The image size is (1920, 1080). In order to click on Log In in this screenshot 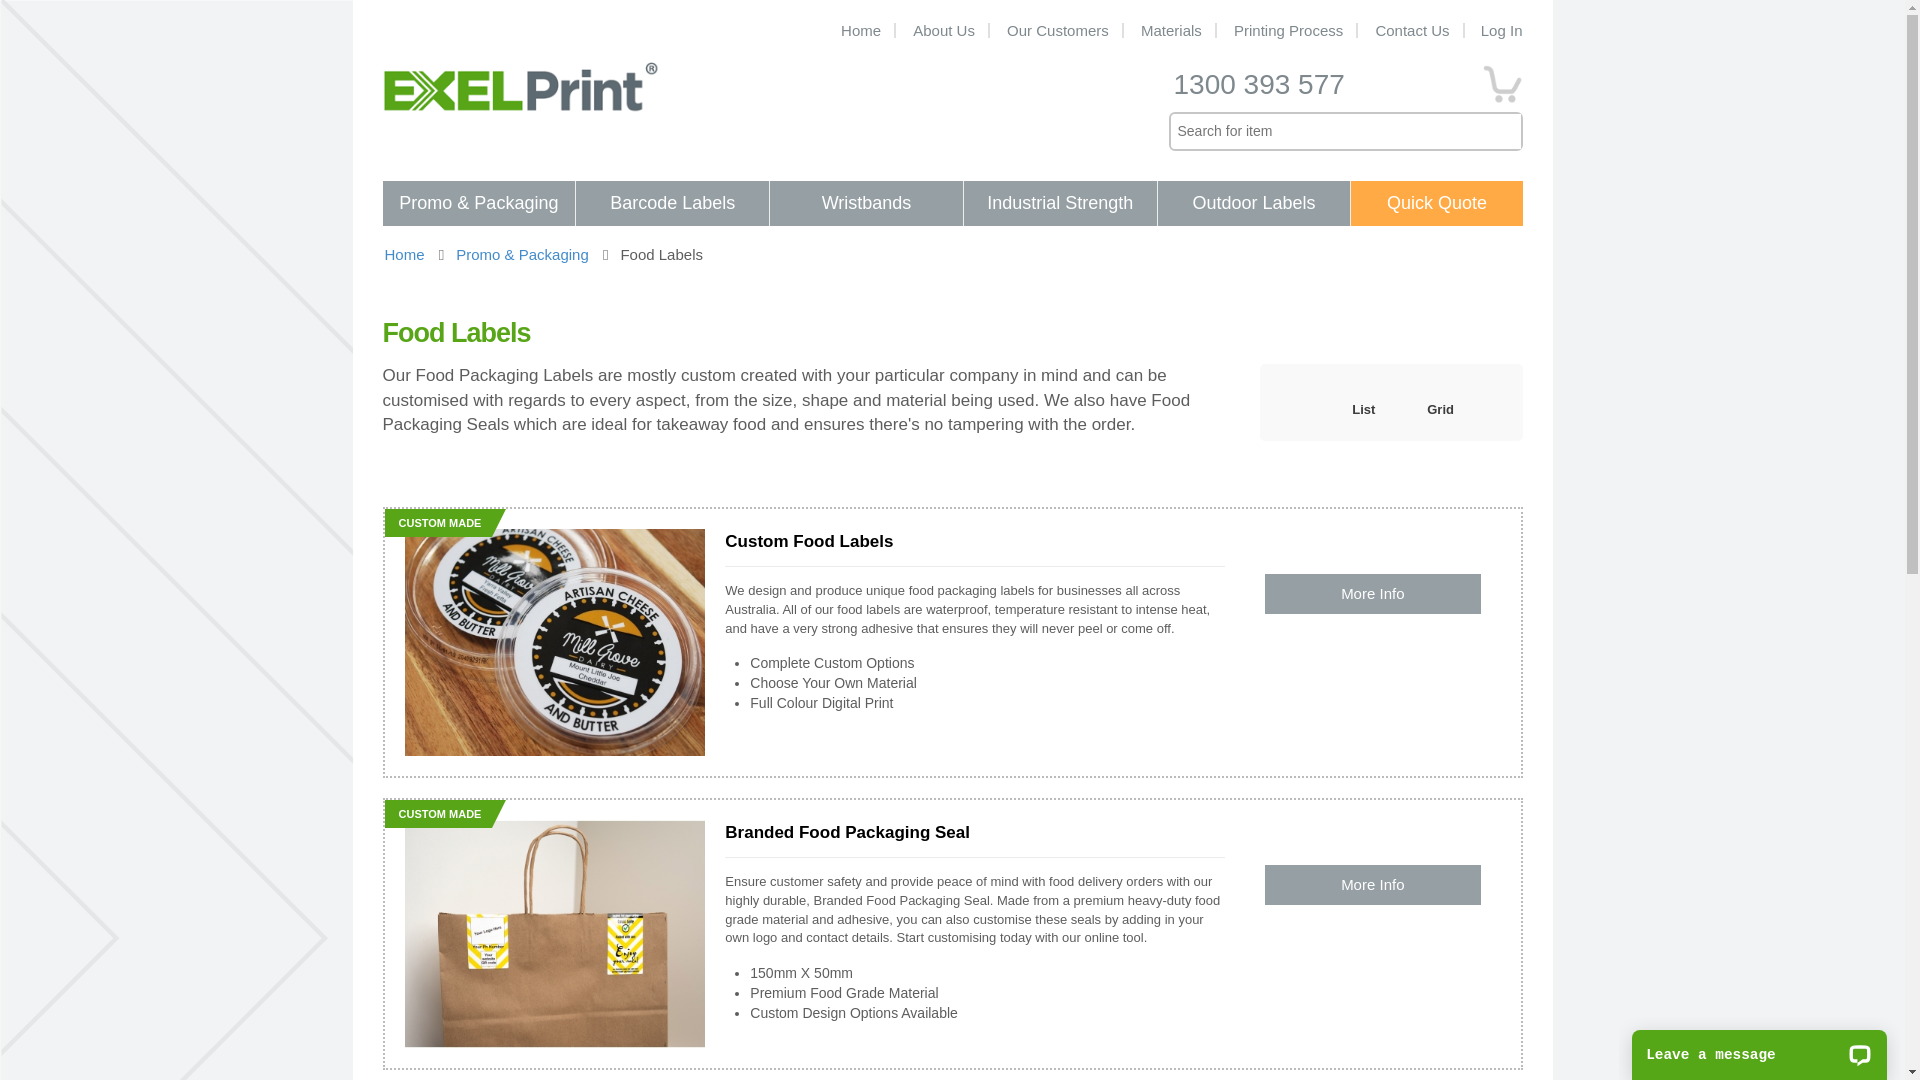, I will do `click(1496, 30)`.